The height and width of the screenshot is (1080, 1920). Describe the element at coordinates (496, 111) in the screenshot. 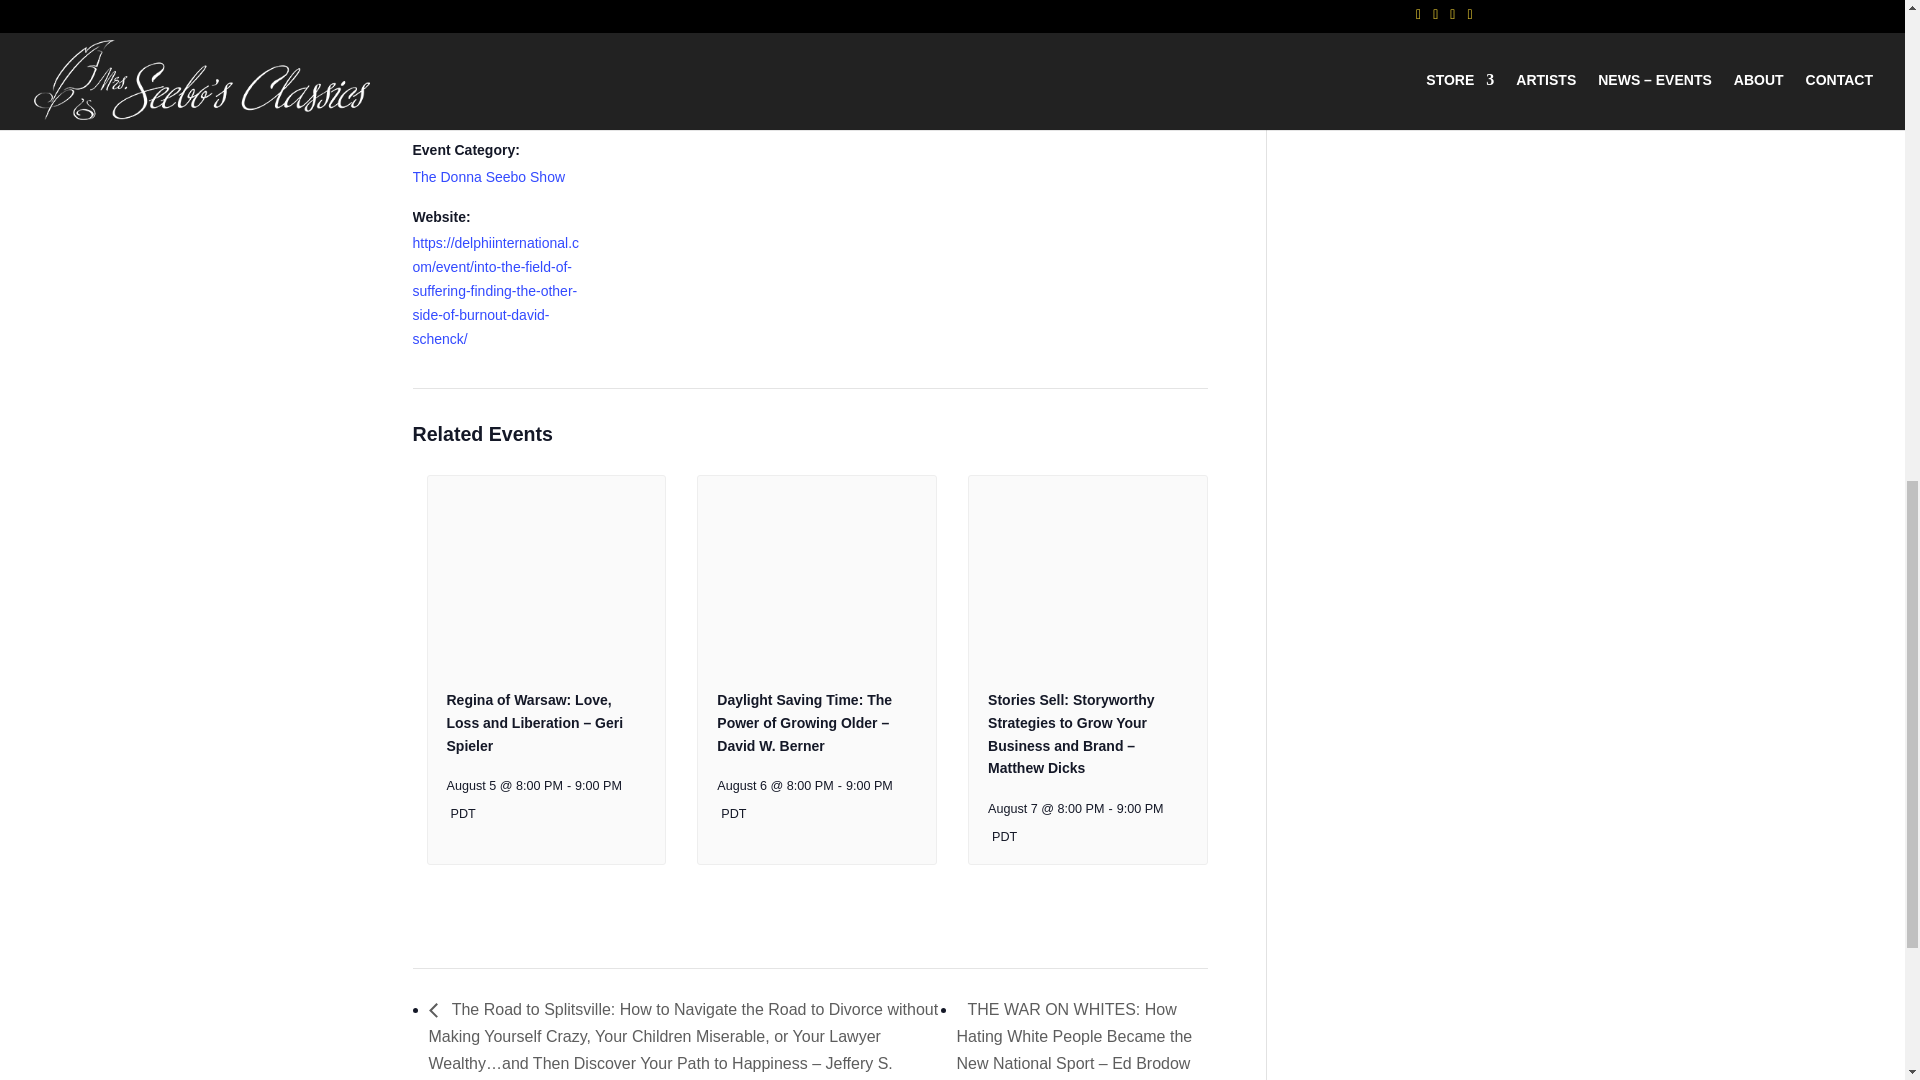

I see `2023-09-14` at that location.